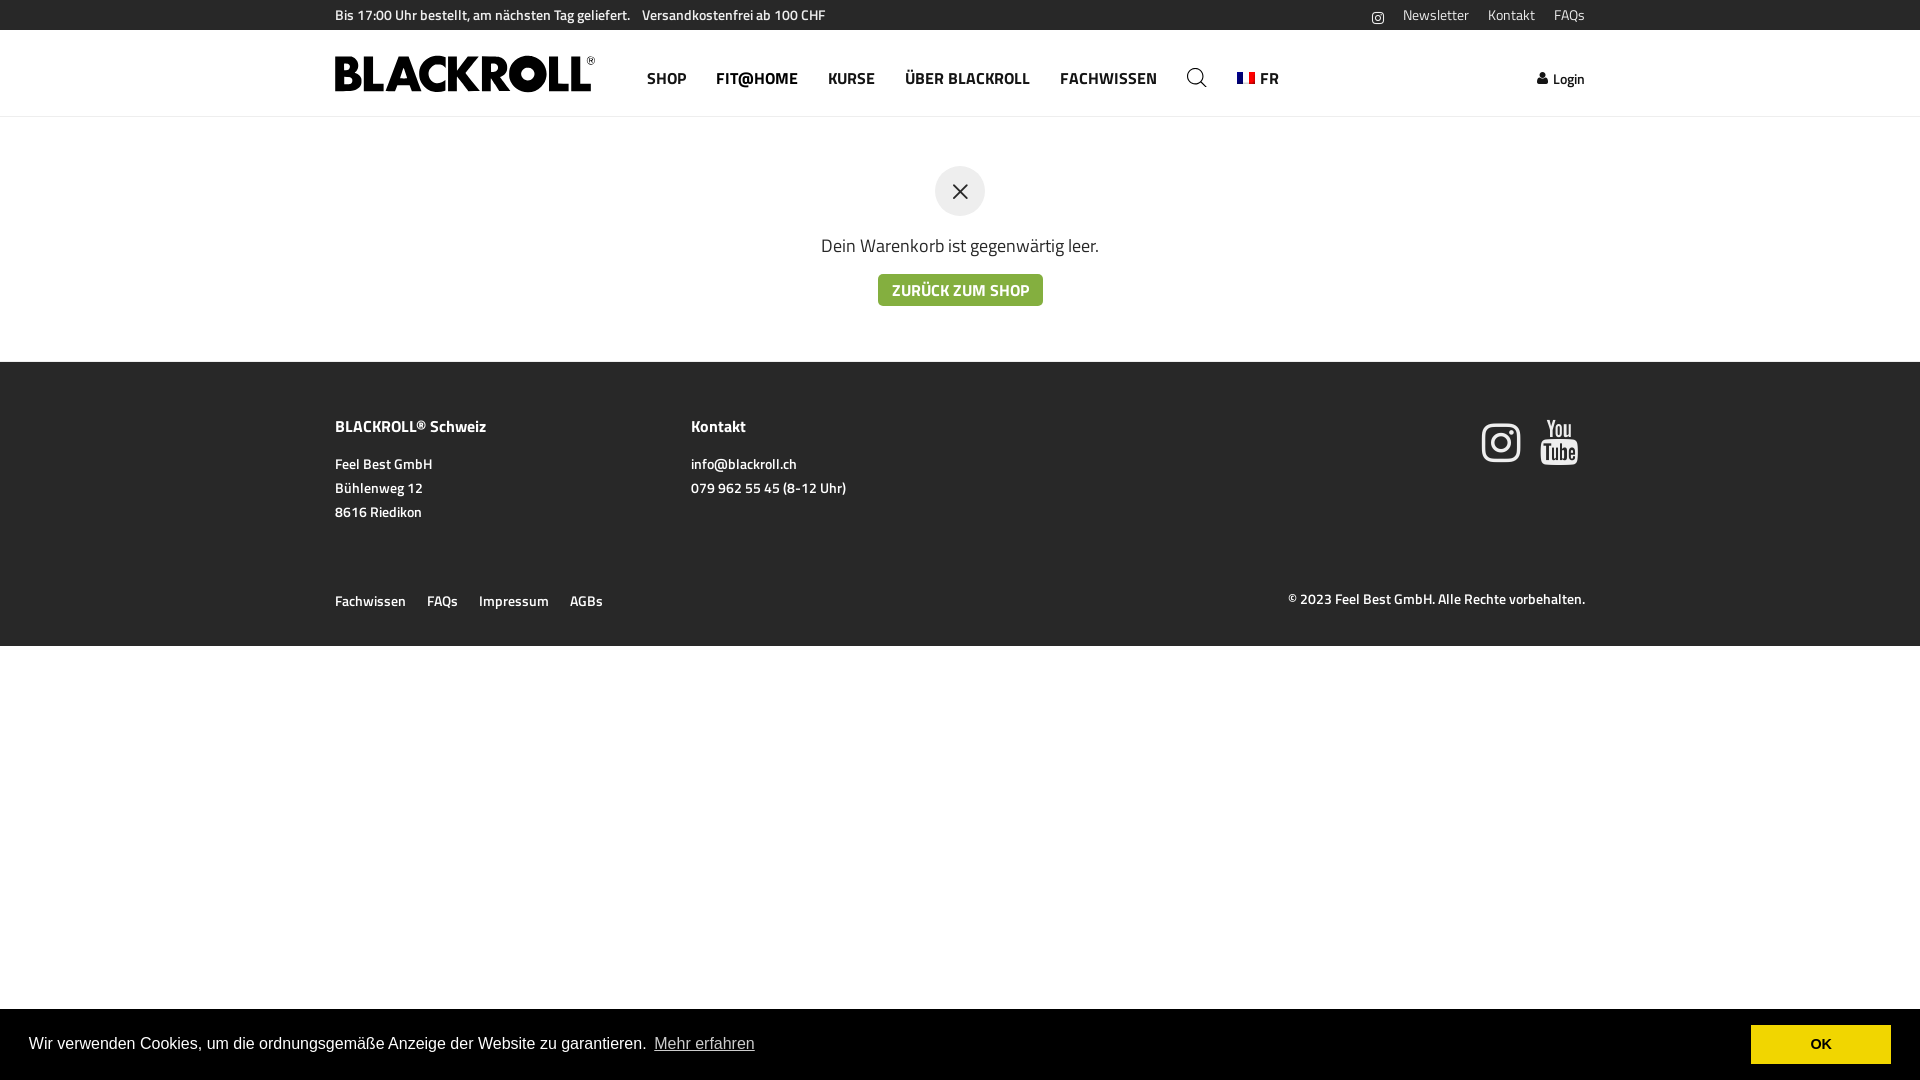  I want to click on Mehr erfahren, so click(704, 1044).